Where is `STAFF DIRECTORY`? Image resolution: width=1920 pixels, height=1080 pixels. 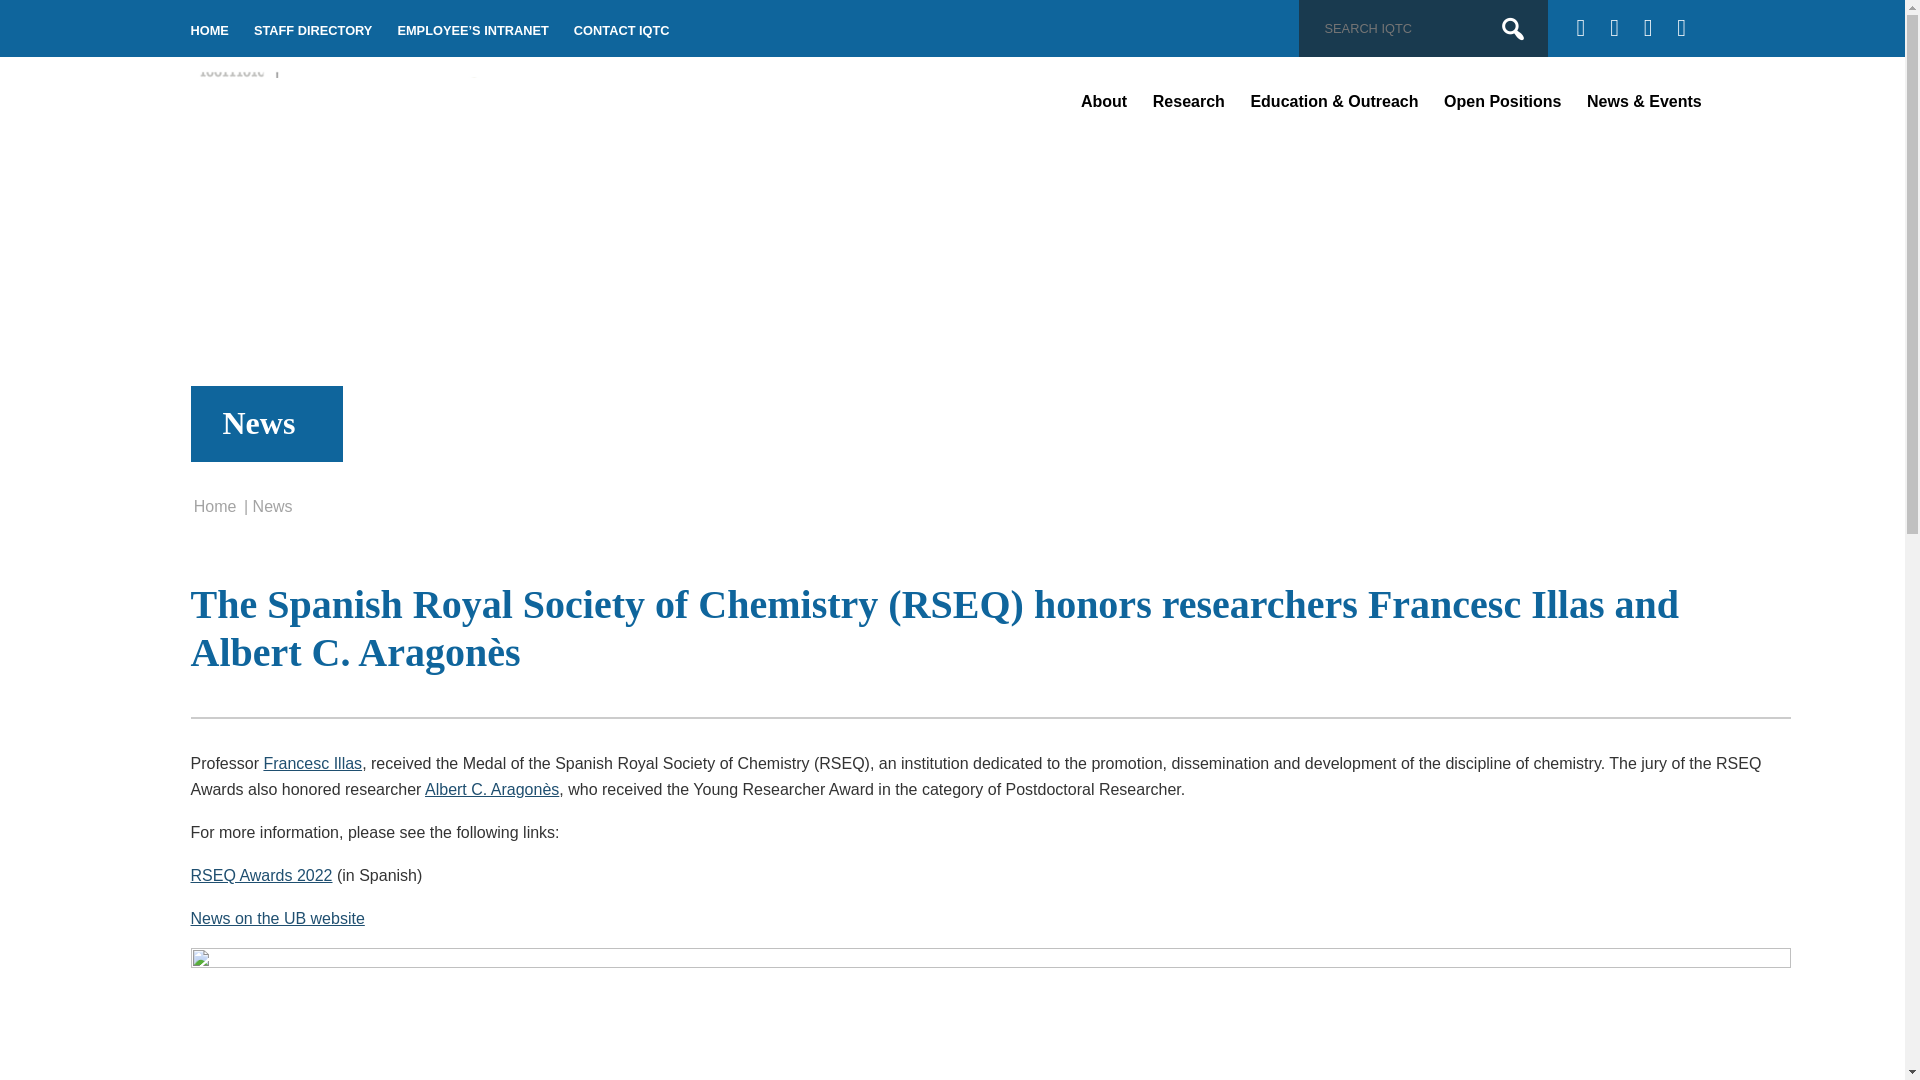
STAFF DIRECTORY is located at coordinates (312, 30).